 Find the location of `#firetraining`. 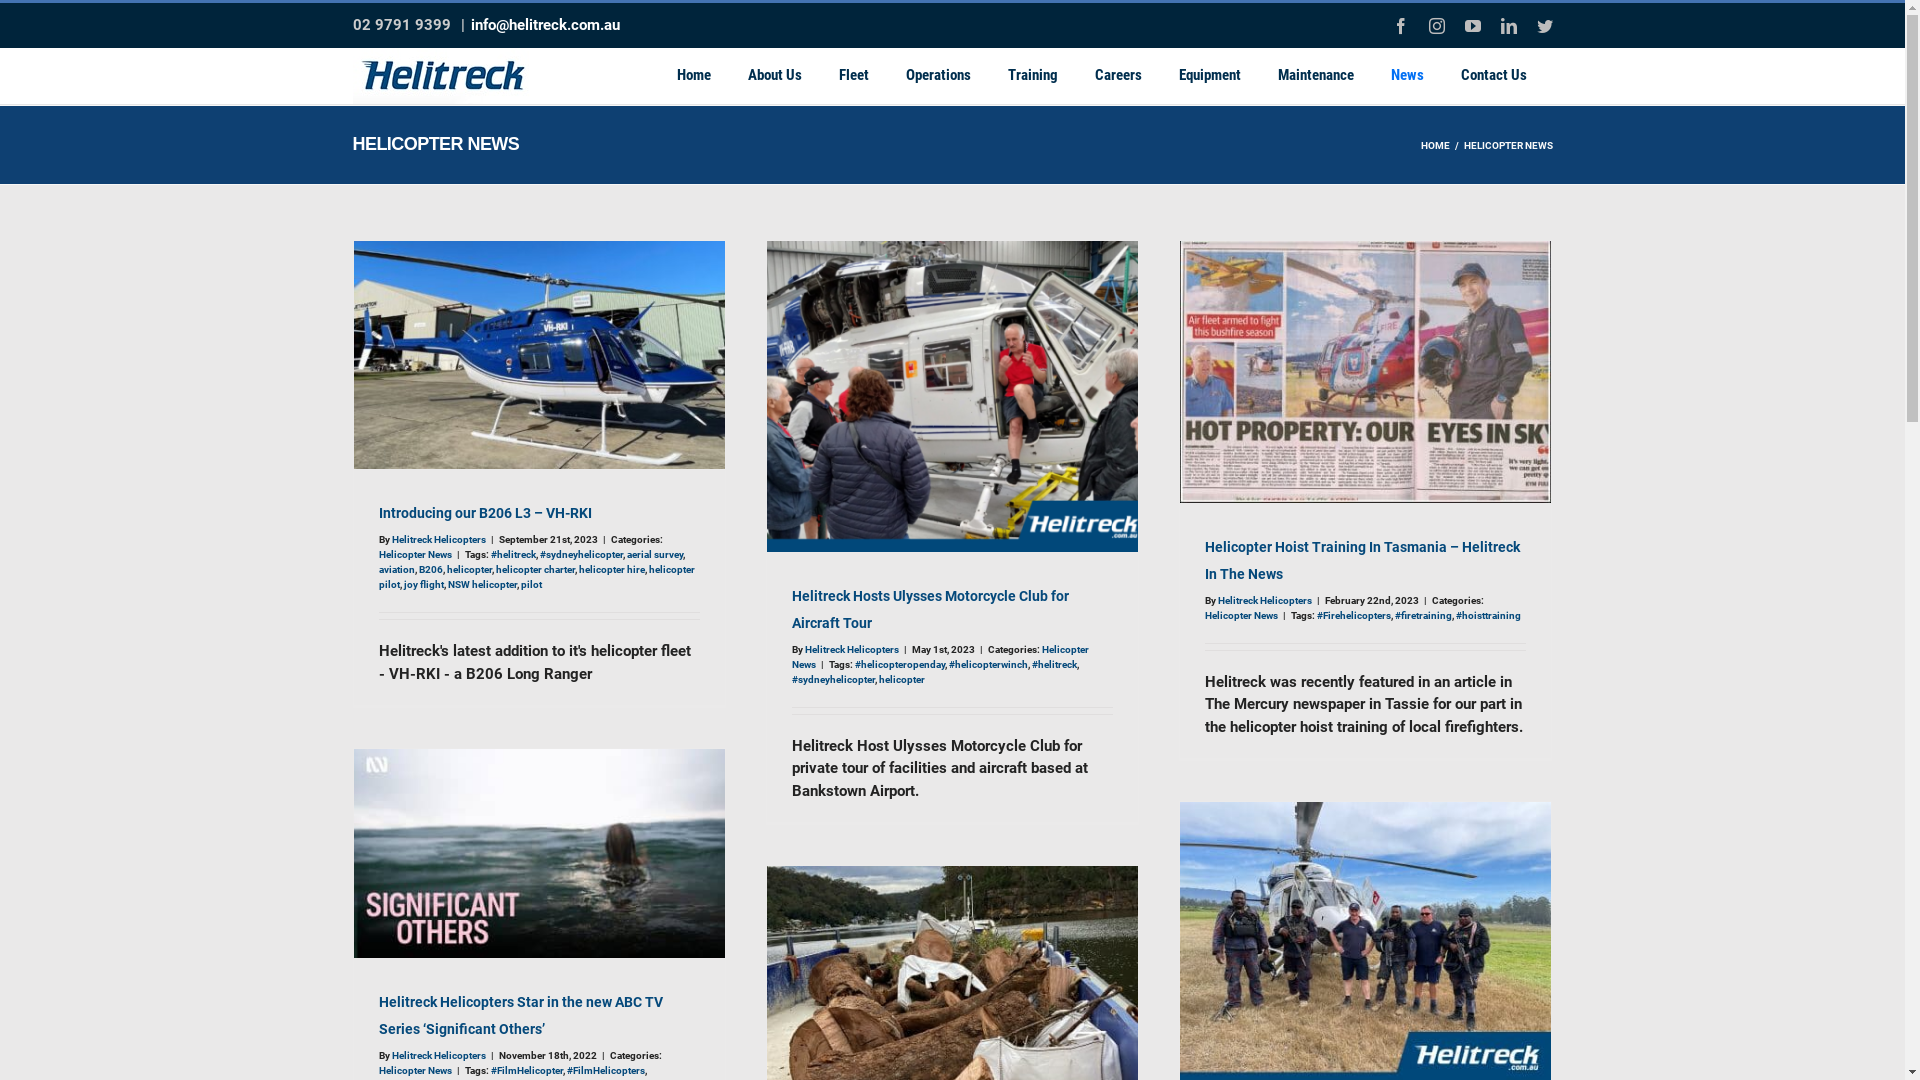

#firetraining is located at coordinates (1422, 616).